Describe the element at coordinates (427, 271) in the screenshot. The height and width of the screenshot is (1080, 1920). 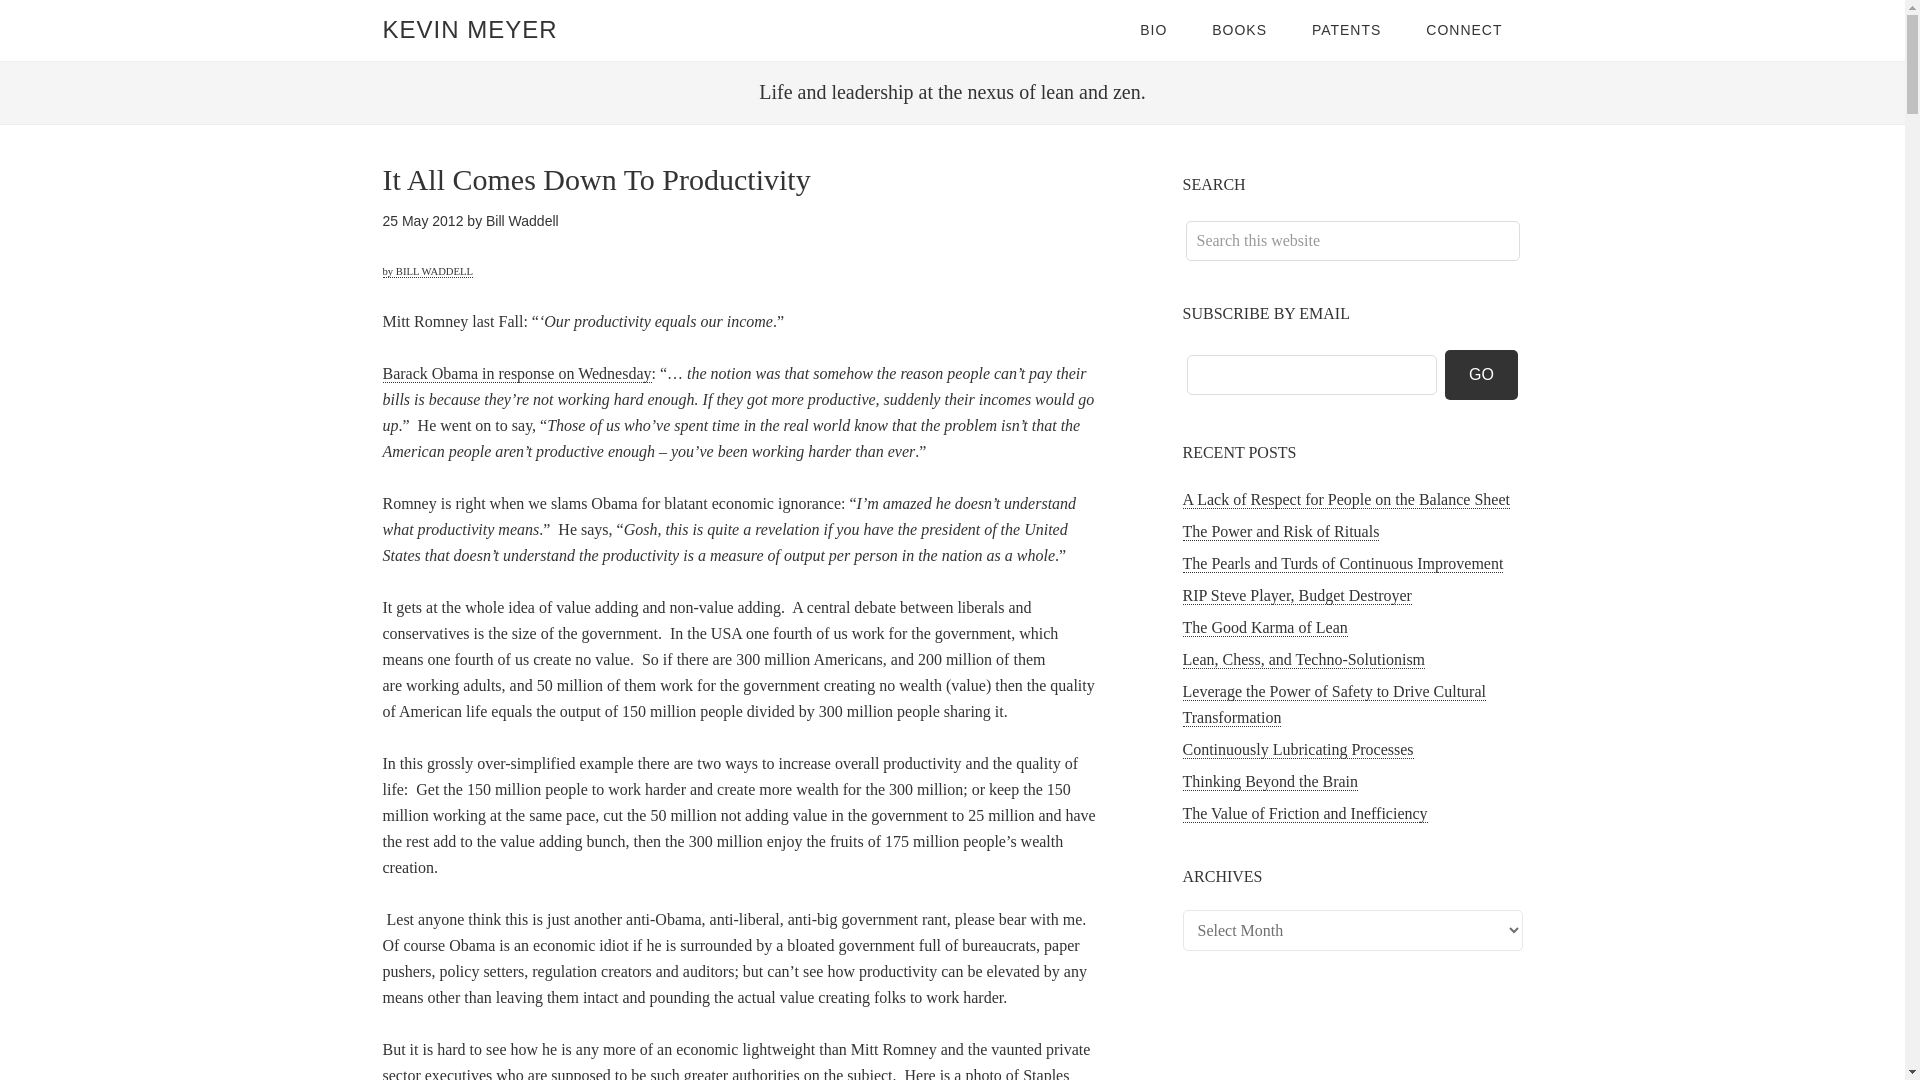
I see `by BILL WADDELL` at that location.